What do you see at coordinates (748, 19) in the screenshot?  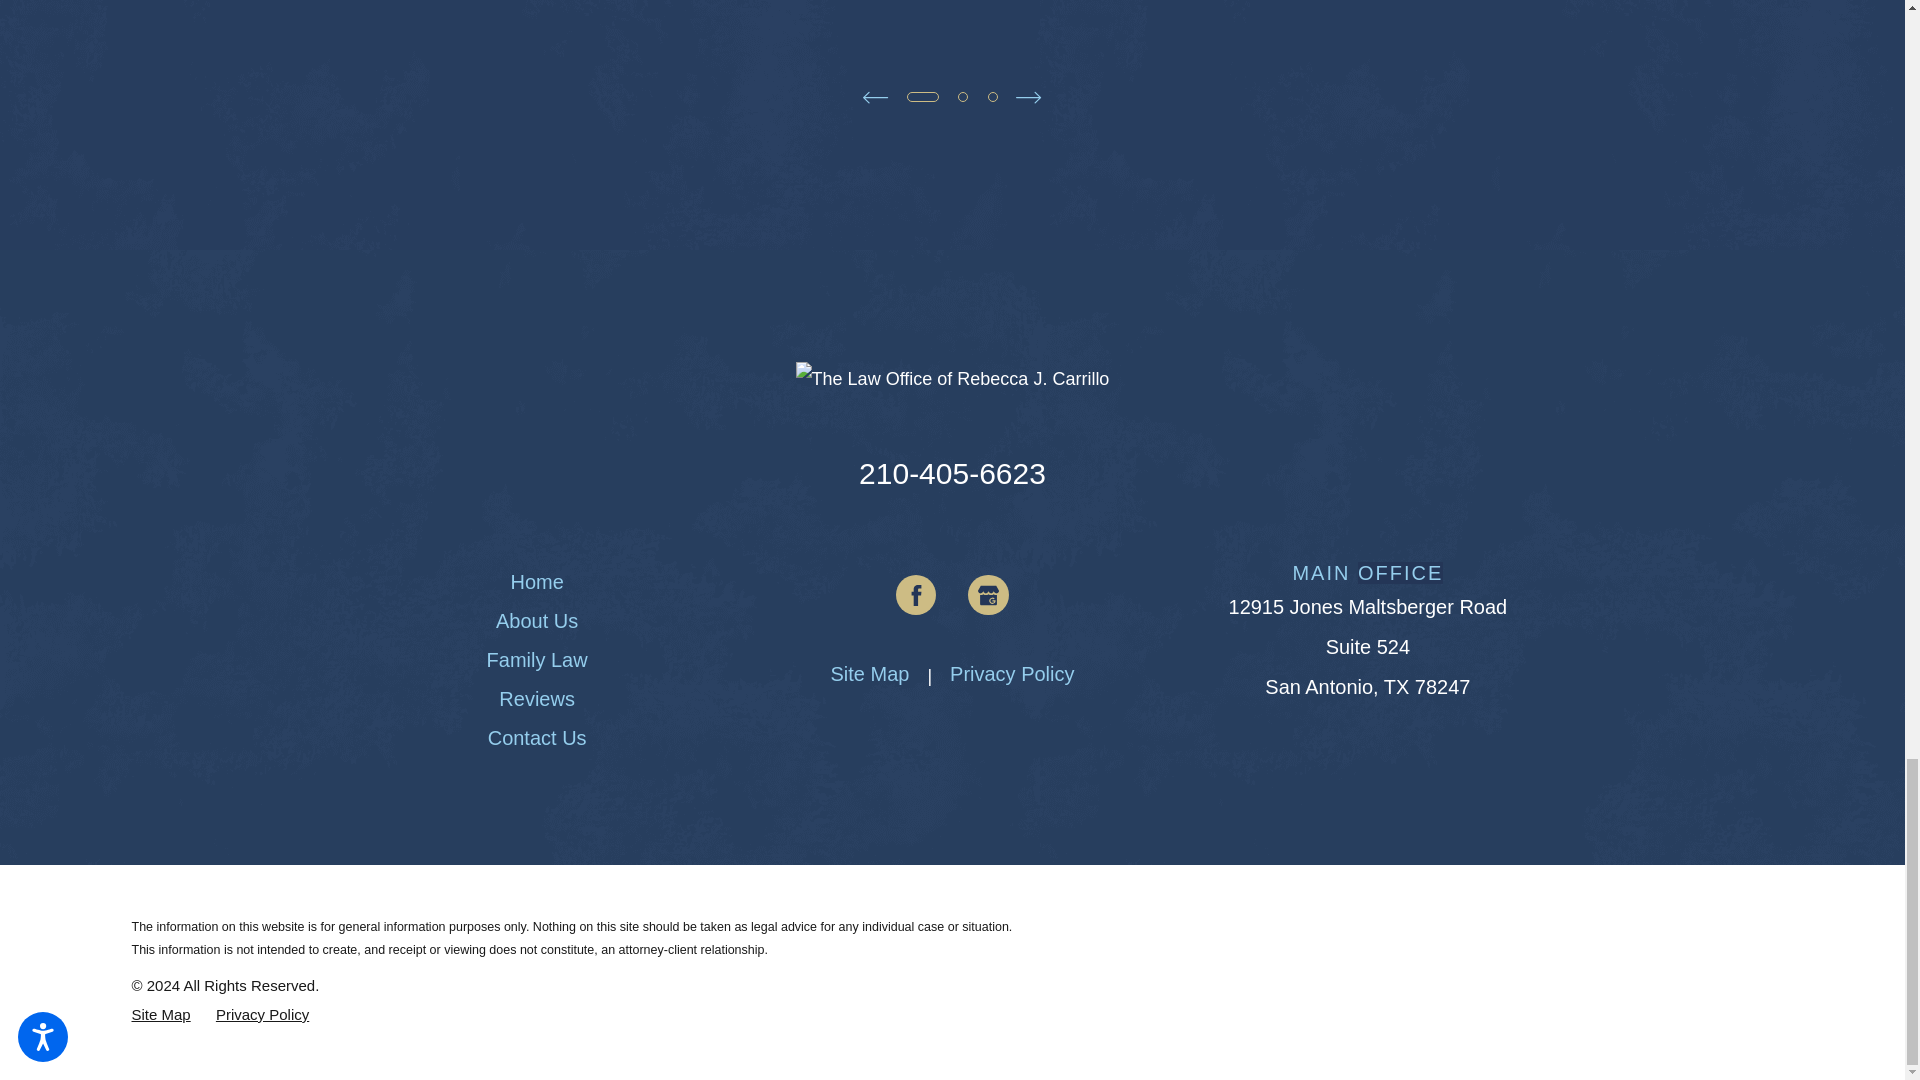 I see `Super Lawyers 2019` at bounding box center [748, 19].